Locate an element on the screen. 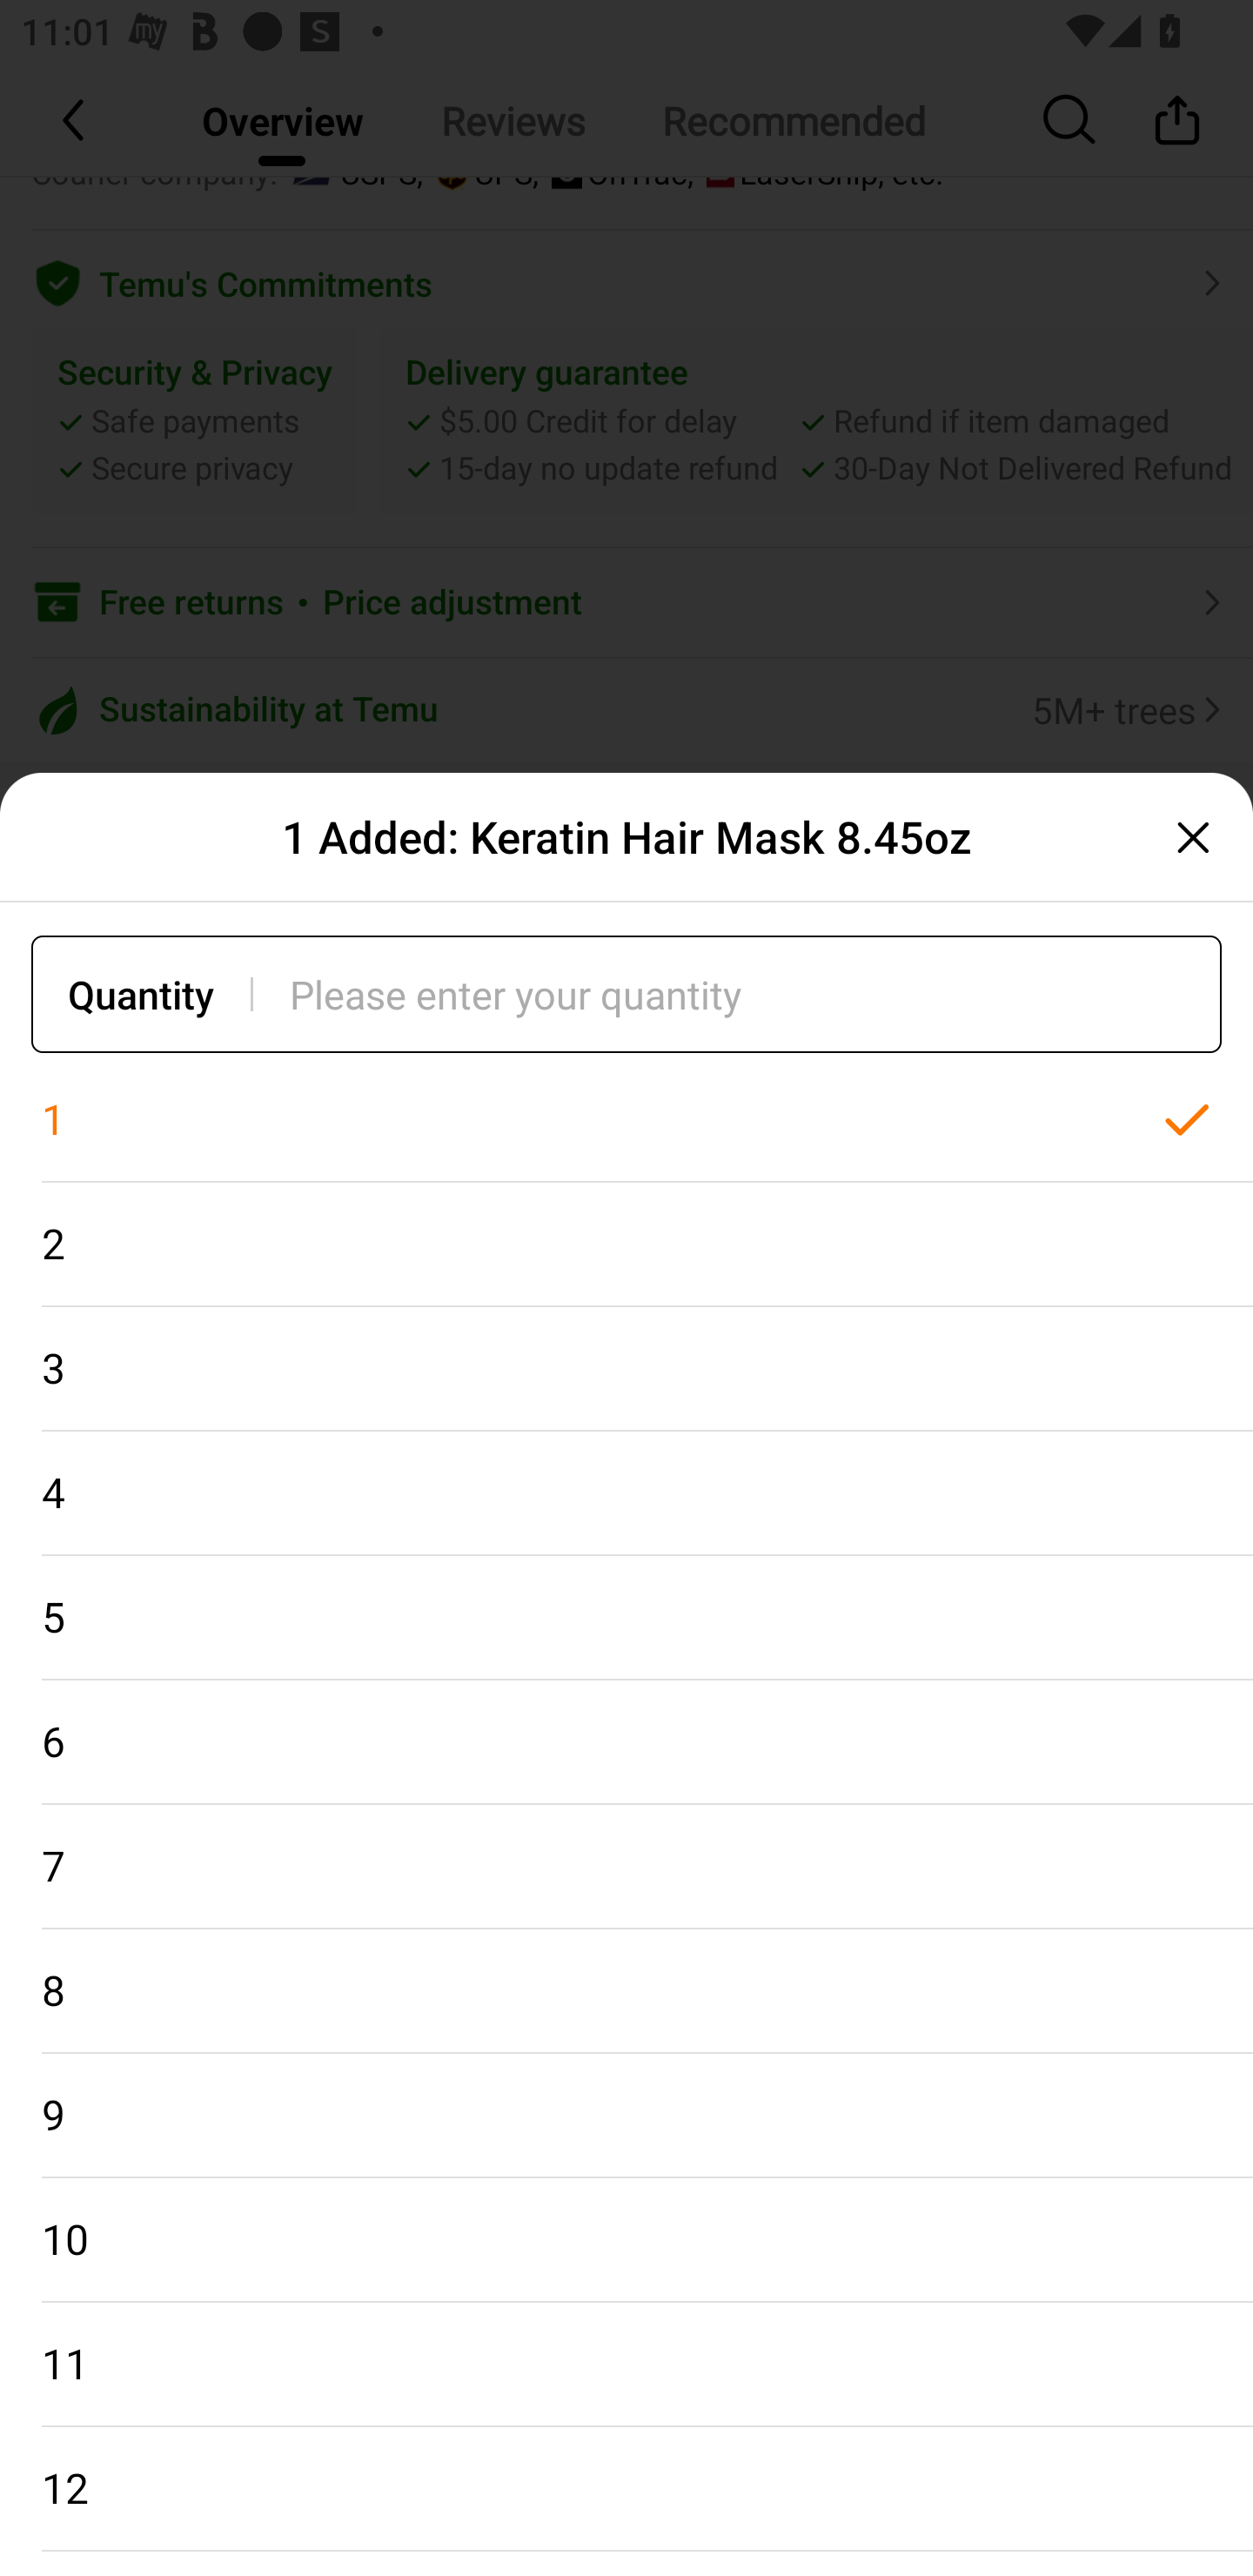 This screenshot has height=2576, width=1253. 11 is located at coordinates (626, 2365).